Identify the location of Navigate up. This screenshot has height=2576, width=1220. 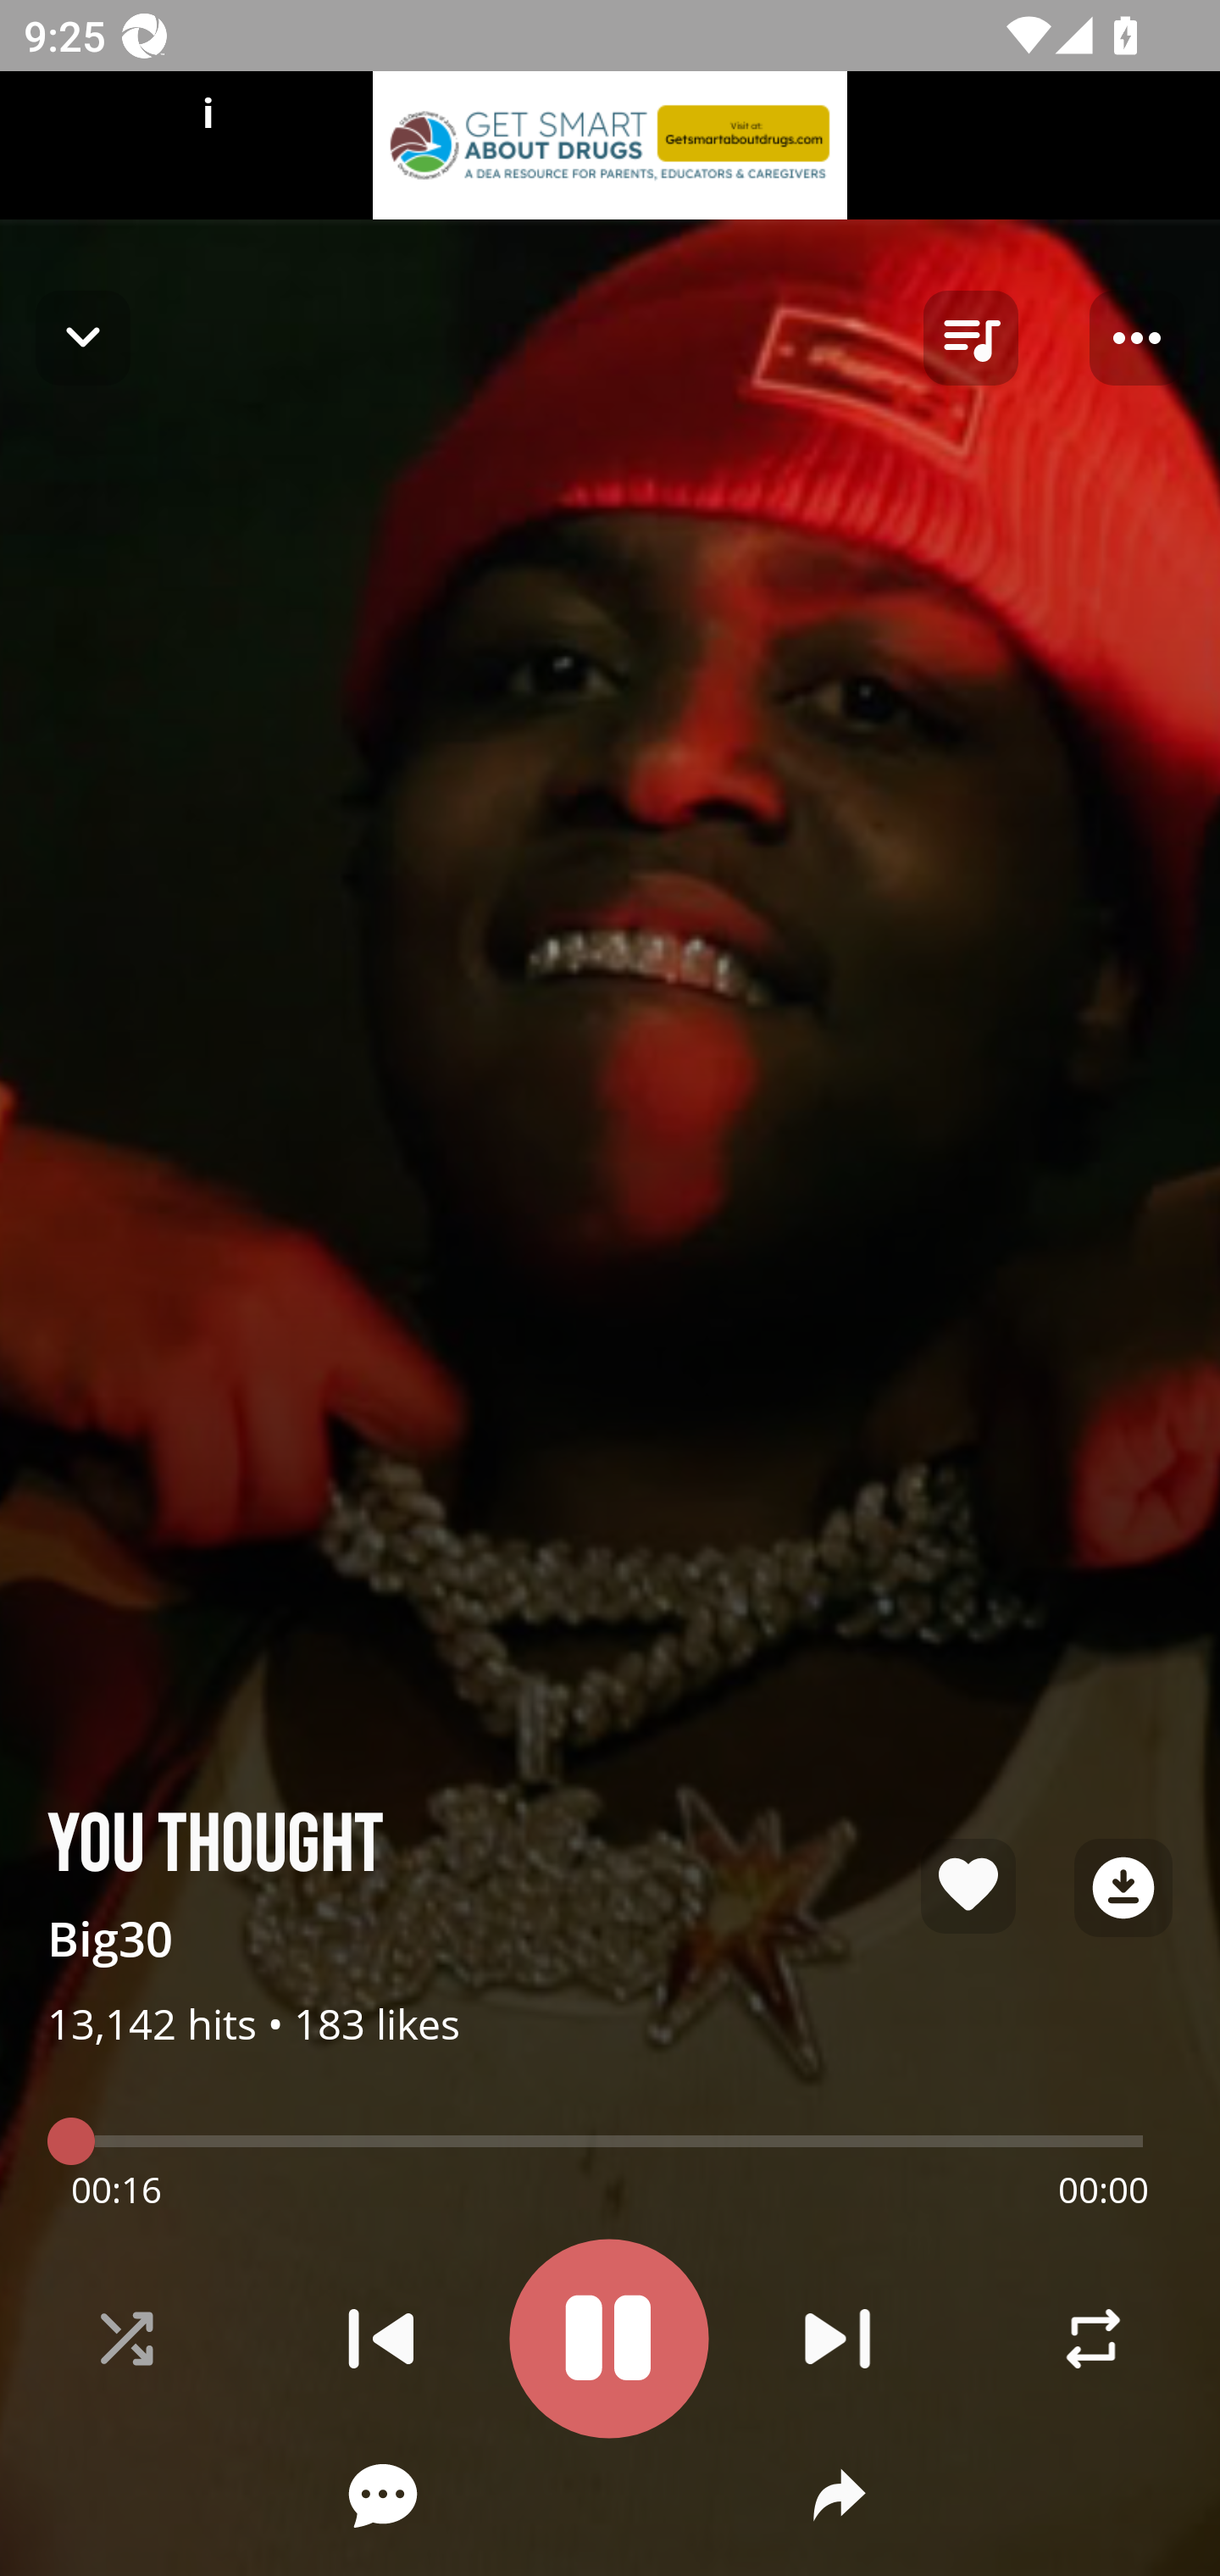
(83, 337).